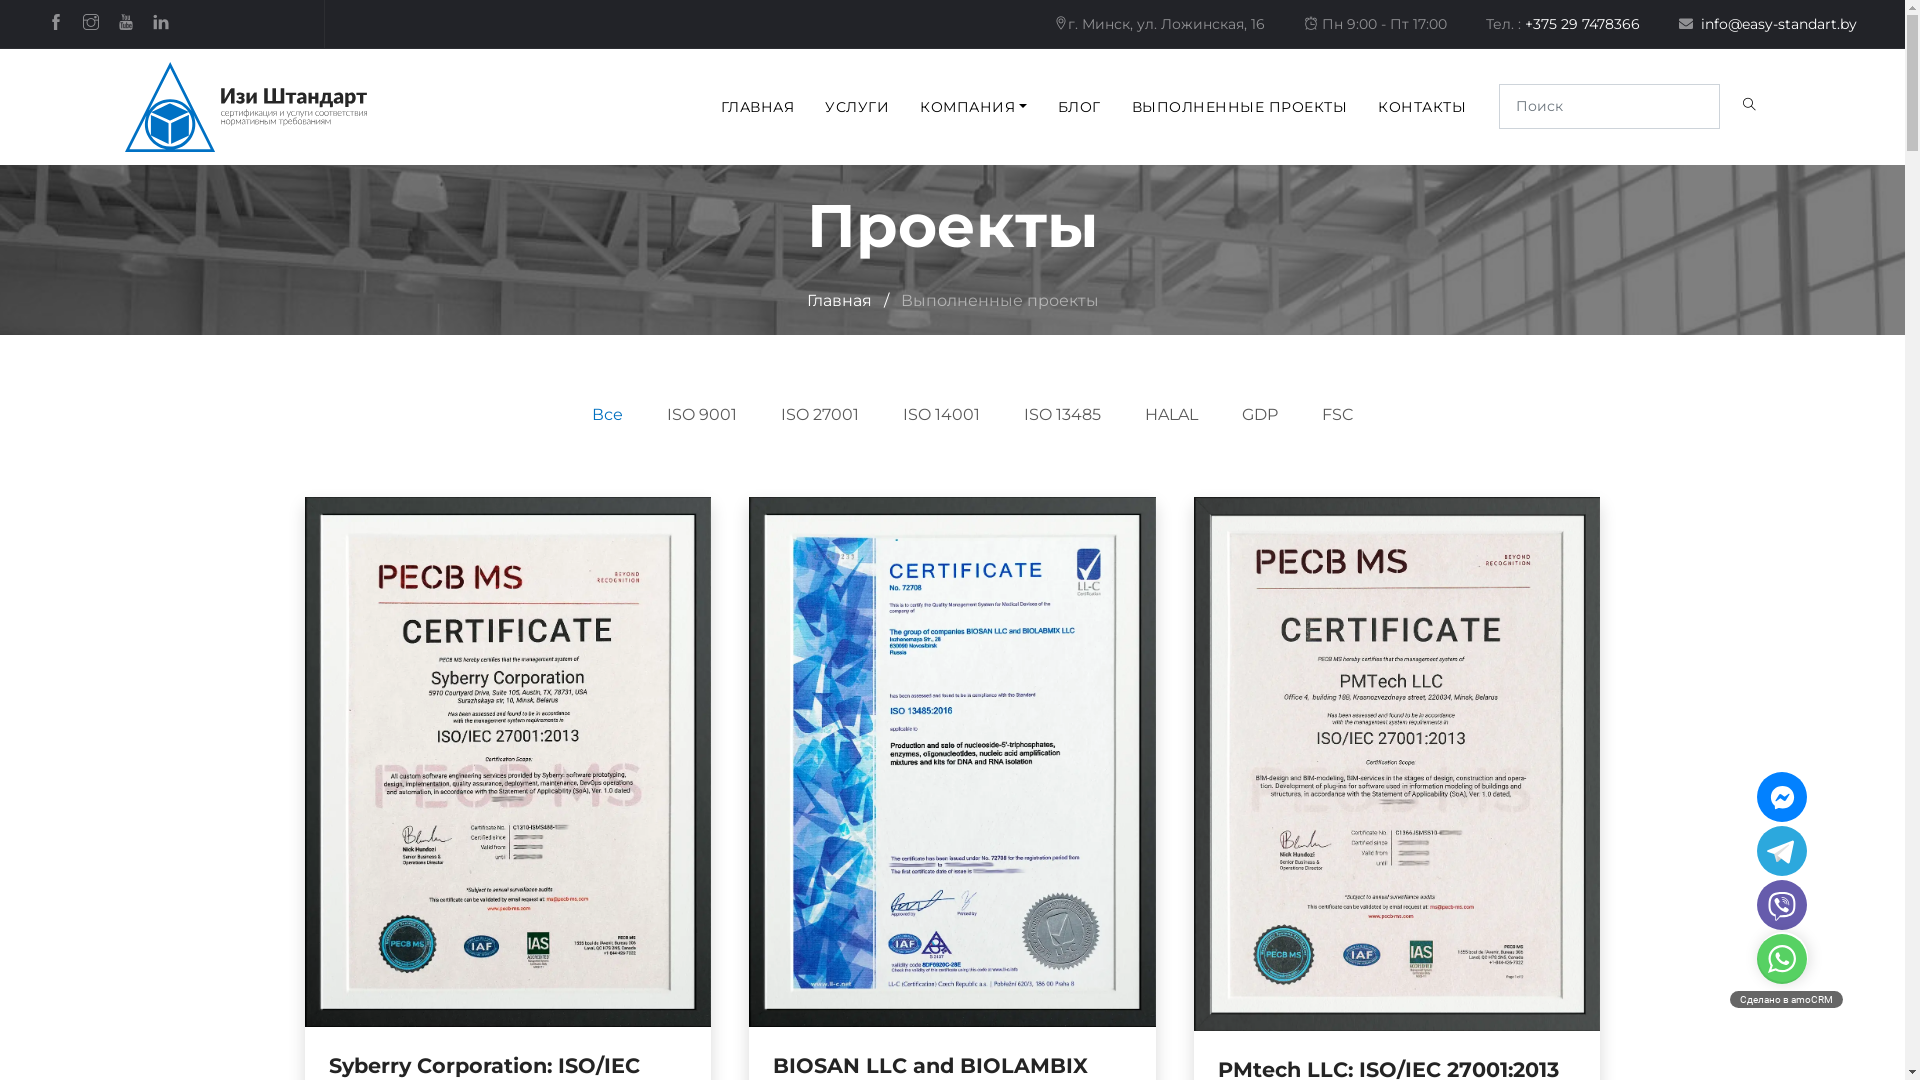 The image size is (1920, 1080). What do you see at coordinates (1062, 414) in the screenshot?
I see `ISO 13485` at bounding box center [1062, 414].